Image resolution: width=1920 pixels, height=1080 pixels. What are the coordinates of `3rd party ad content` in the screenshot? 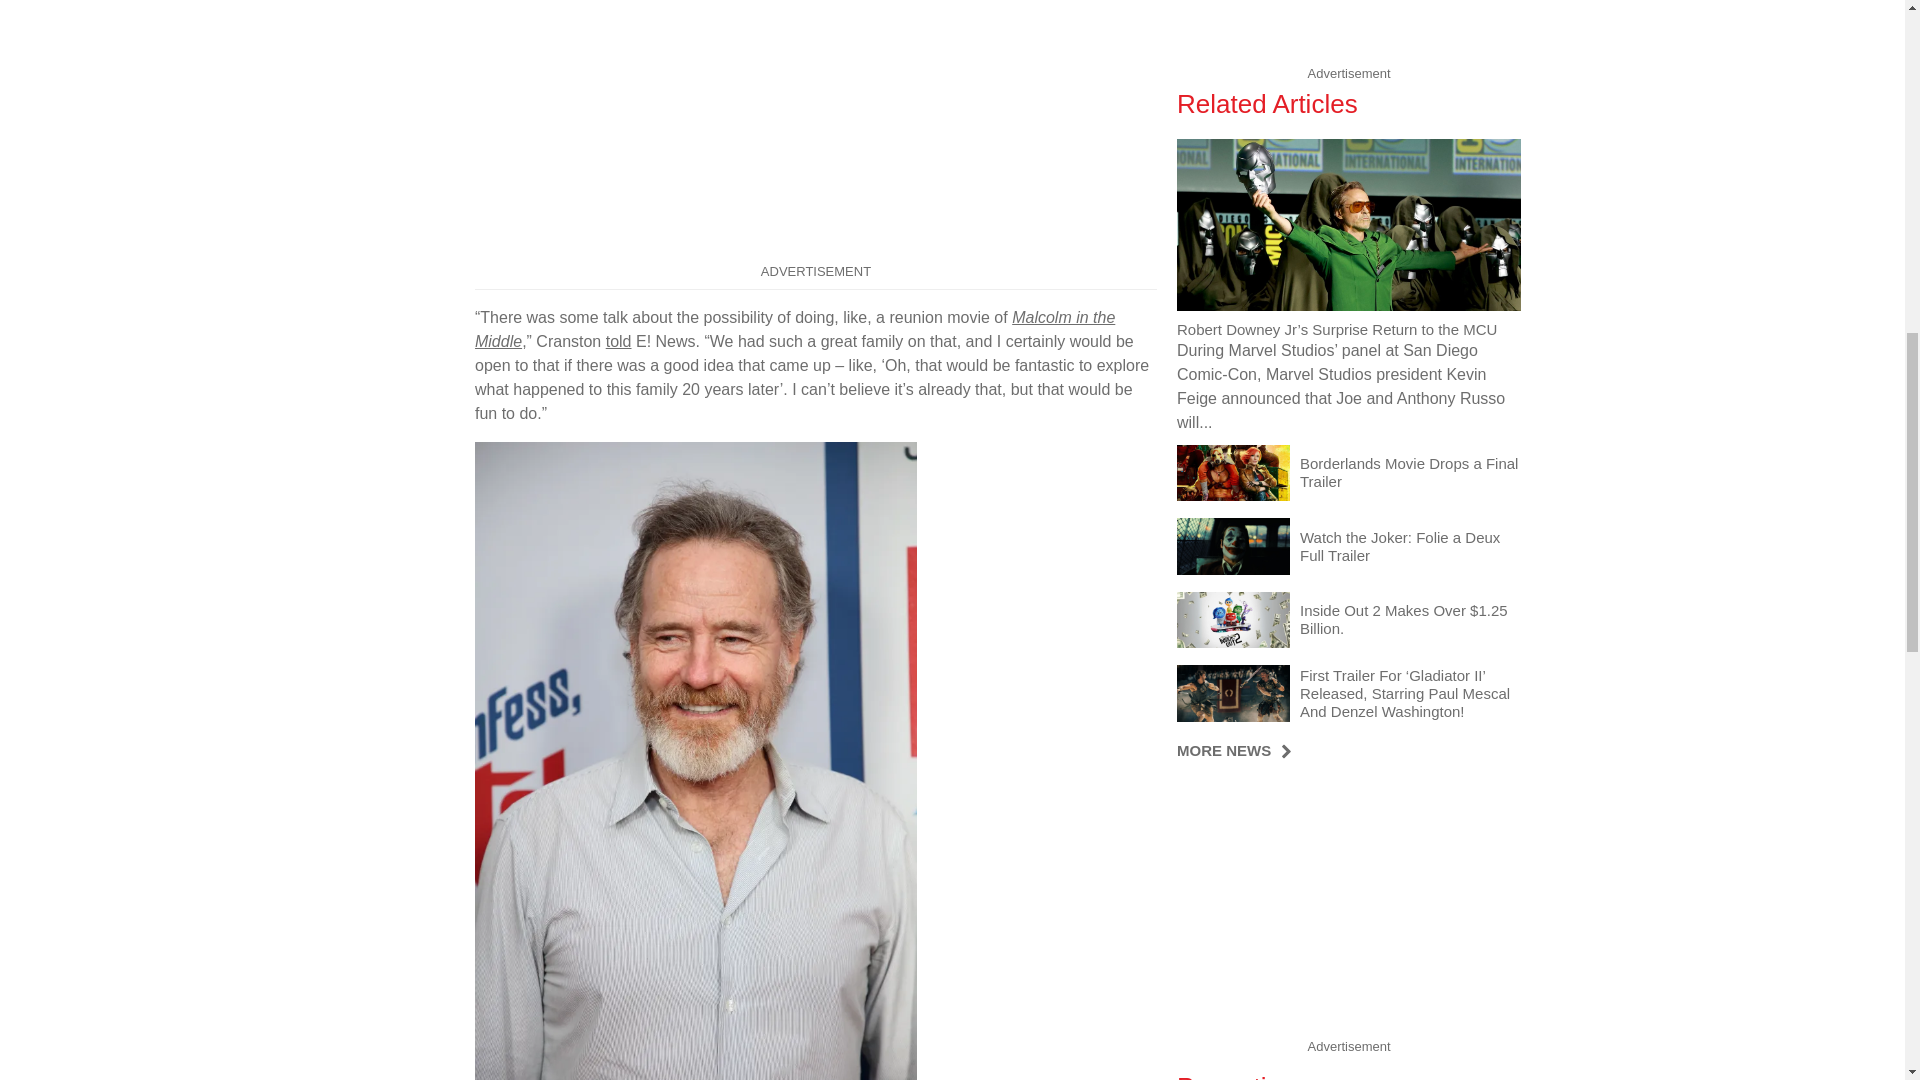 It's located at (1348, 906).